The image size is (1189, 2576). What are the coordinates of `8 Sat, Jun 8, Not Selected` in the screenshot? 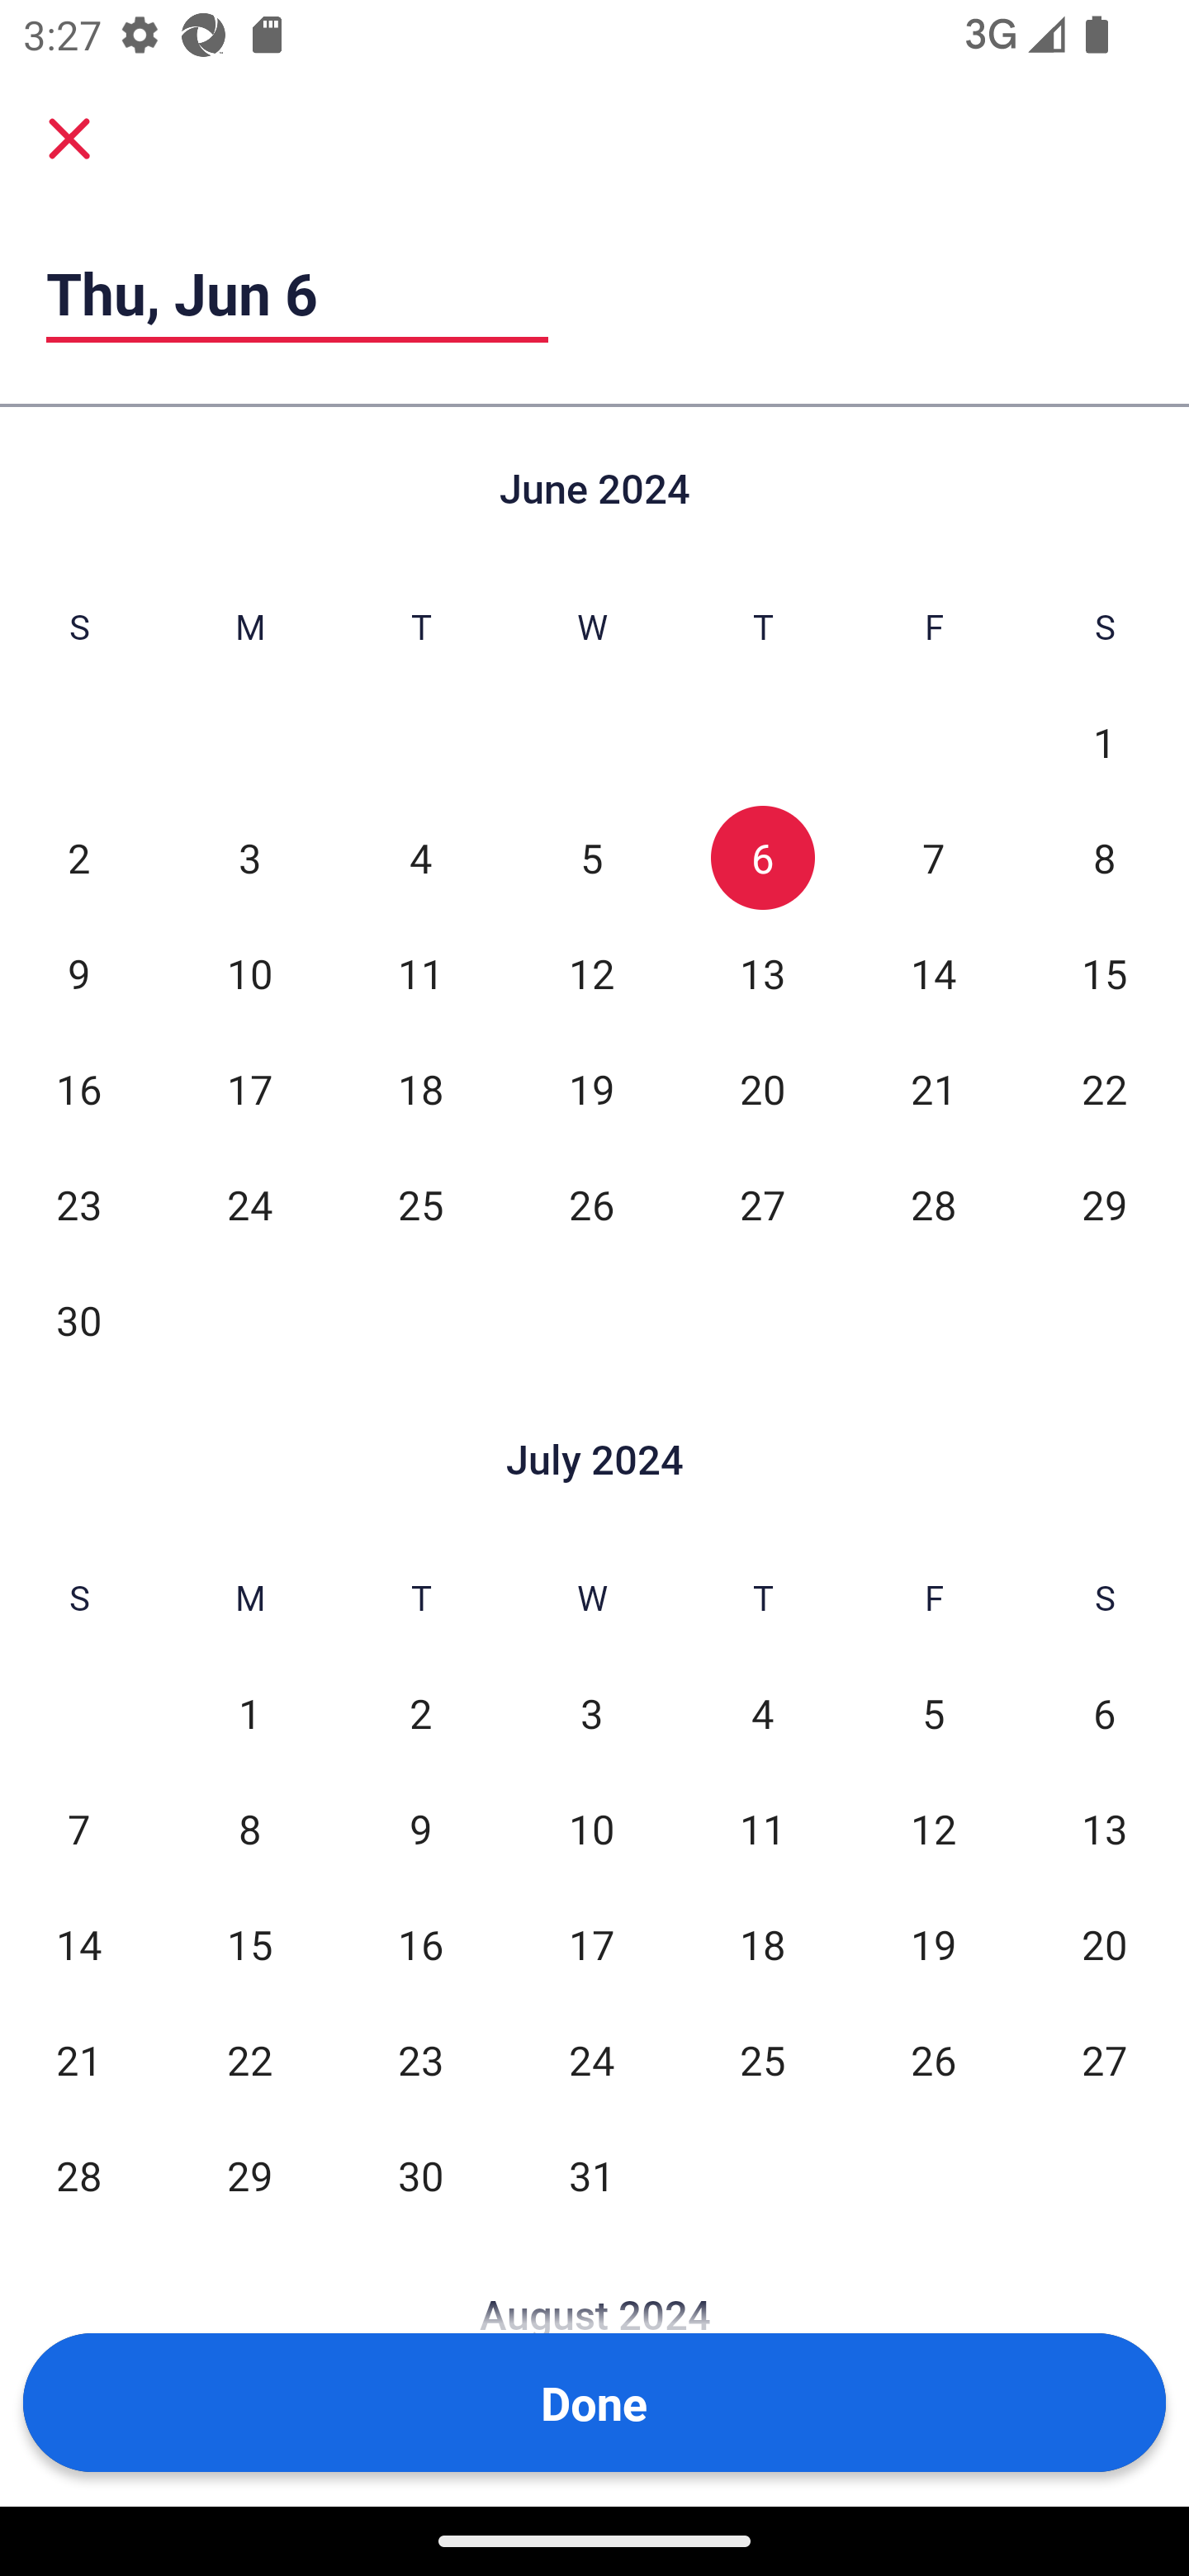 It's located at (1105, 857).